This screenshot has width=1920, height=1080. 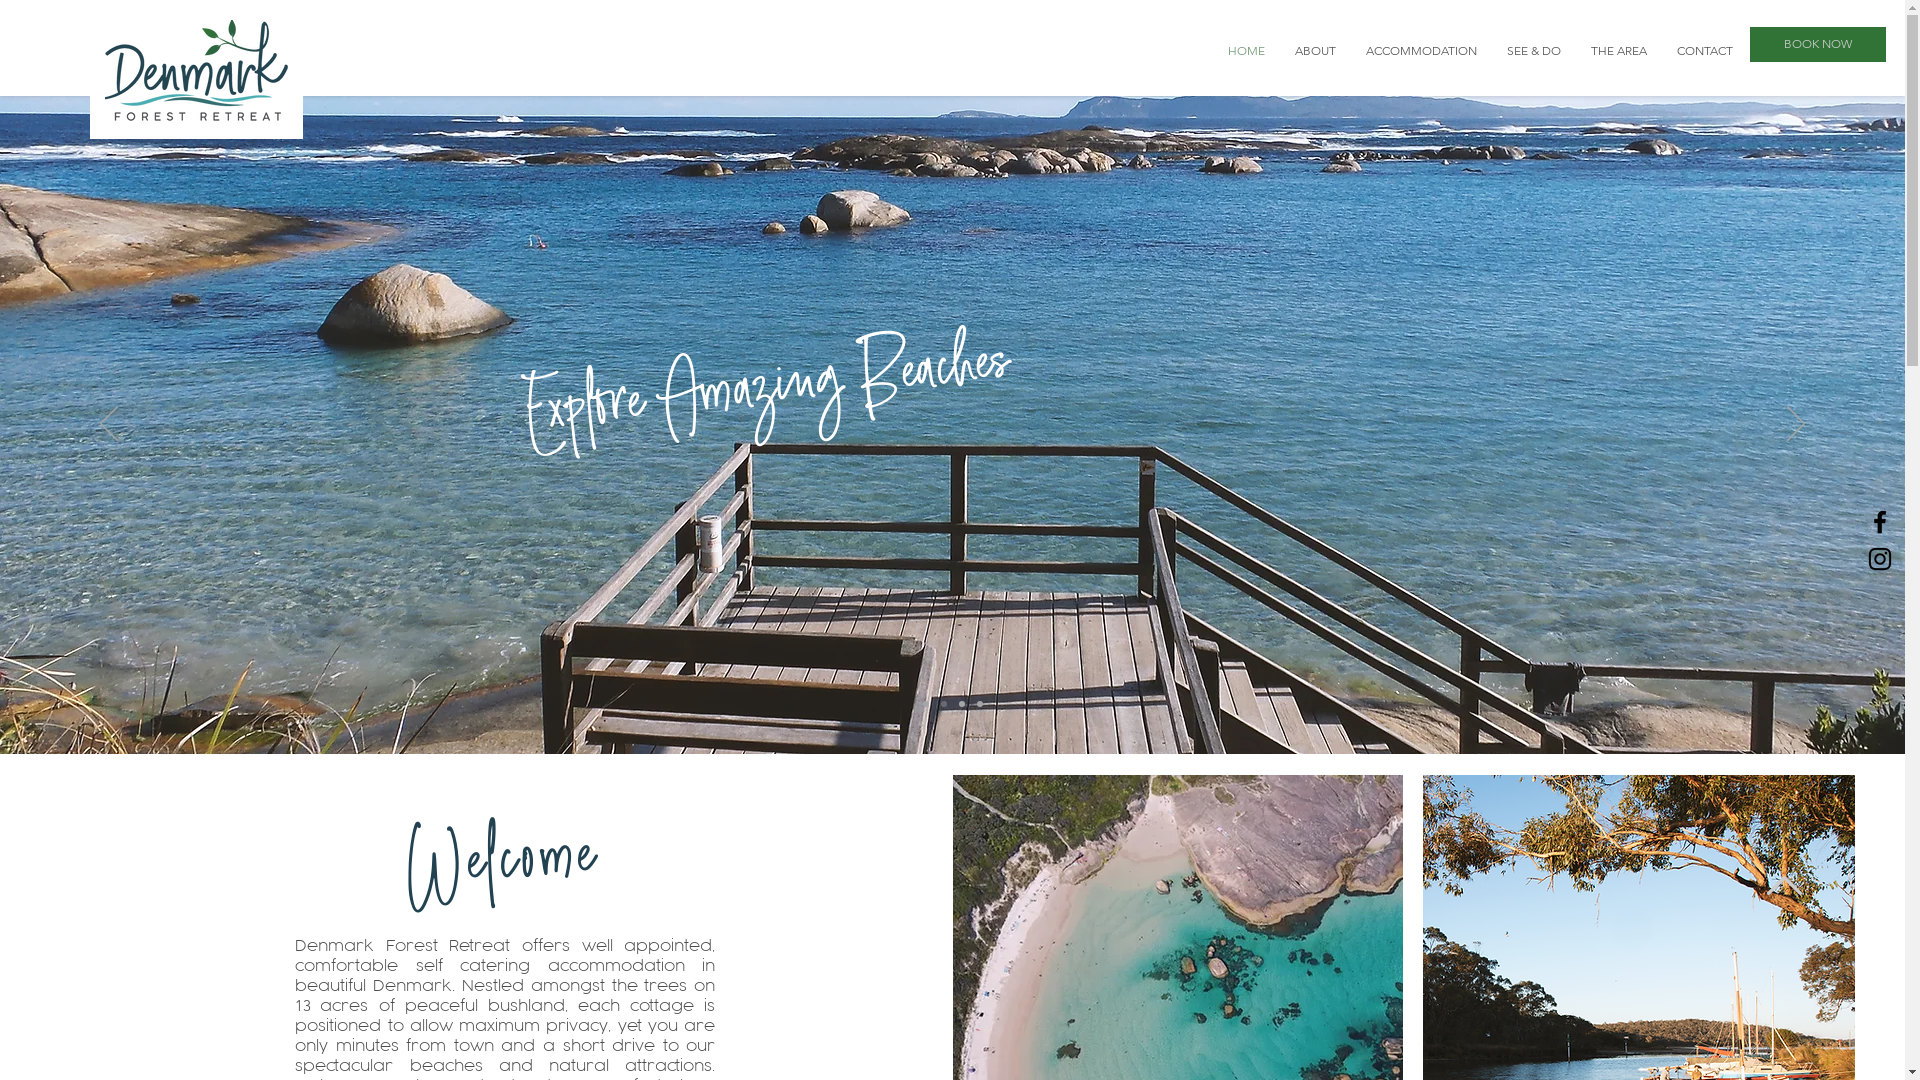 I want to click on BOOK NOW, so click(x=1818, y=44).